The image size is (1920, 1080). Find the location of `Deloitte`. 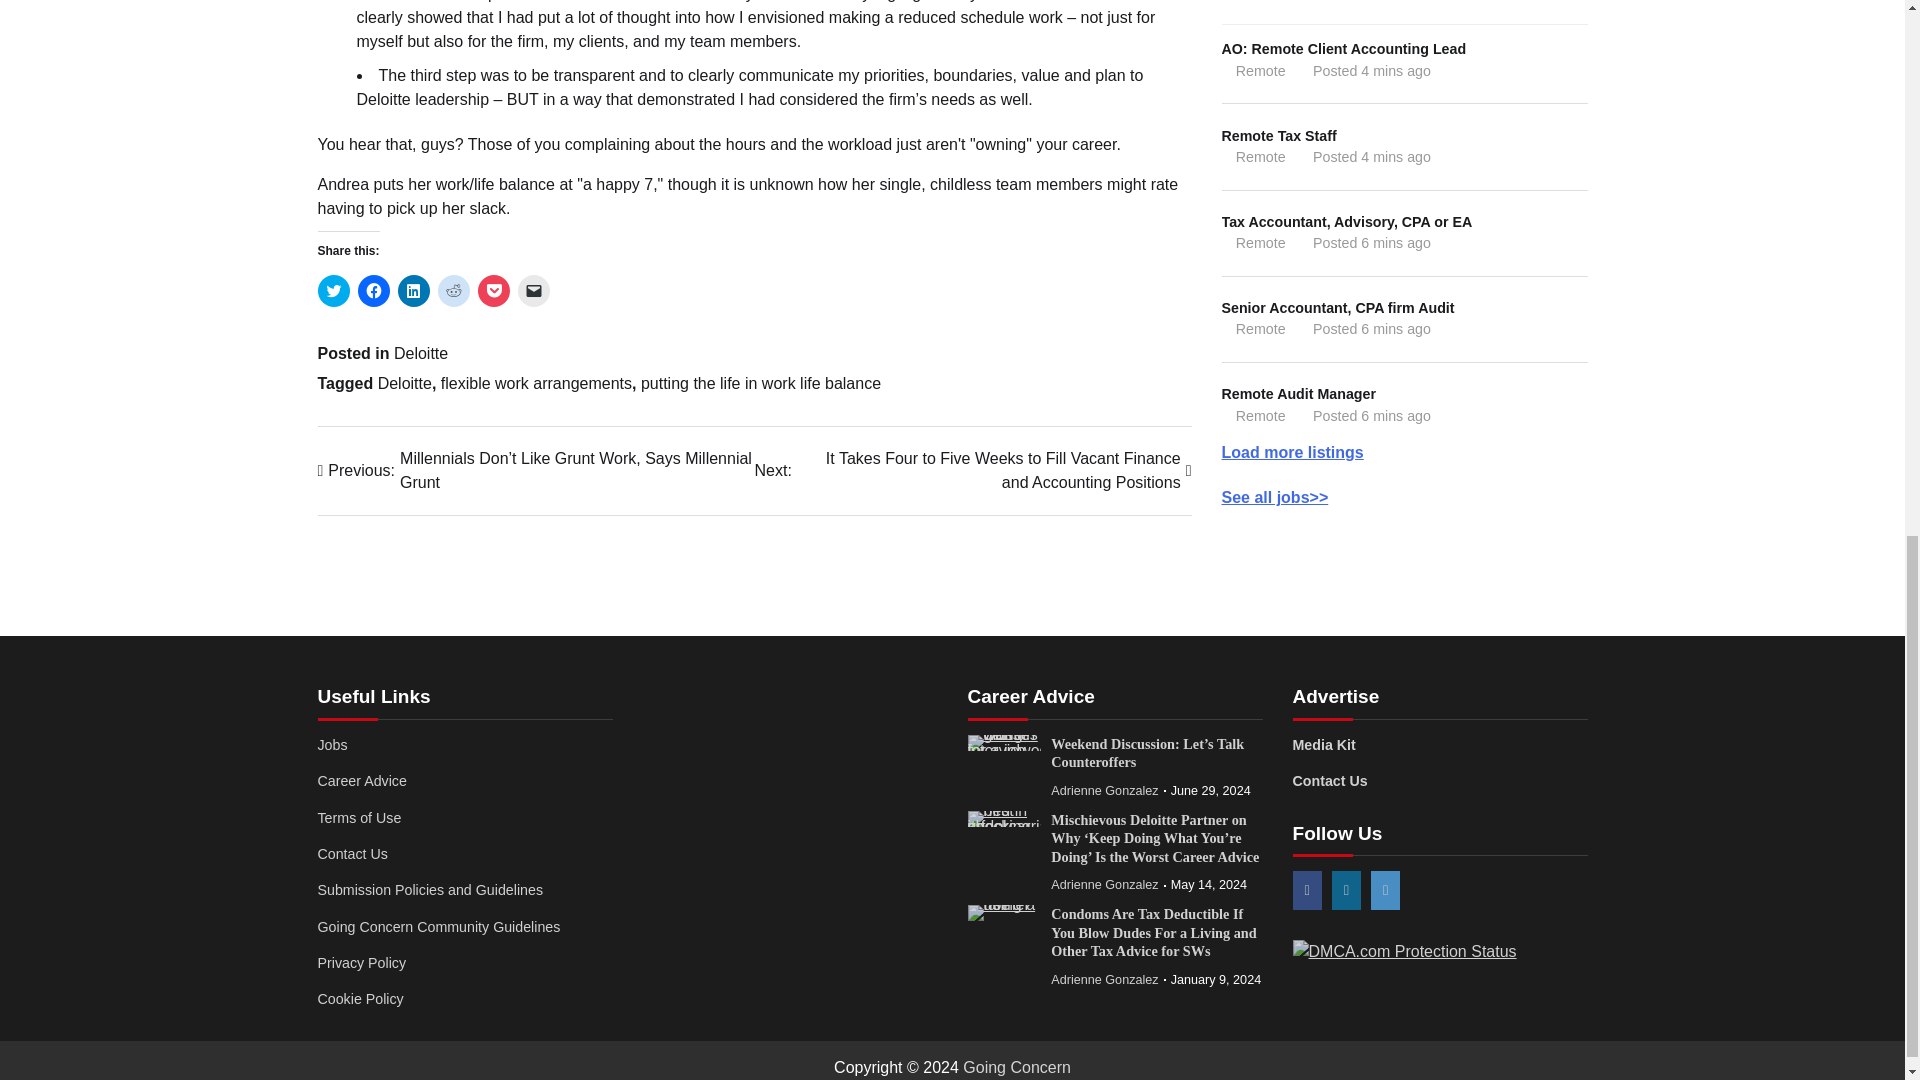

Deloitte is located at coordinates (420, 352).